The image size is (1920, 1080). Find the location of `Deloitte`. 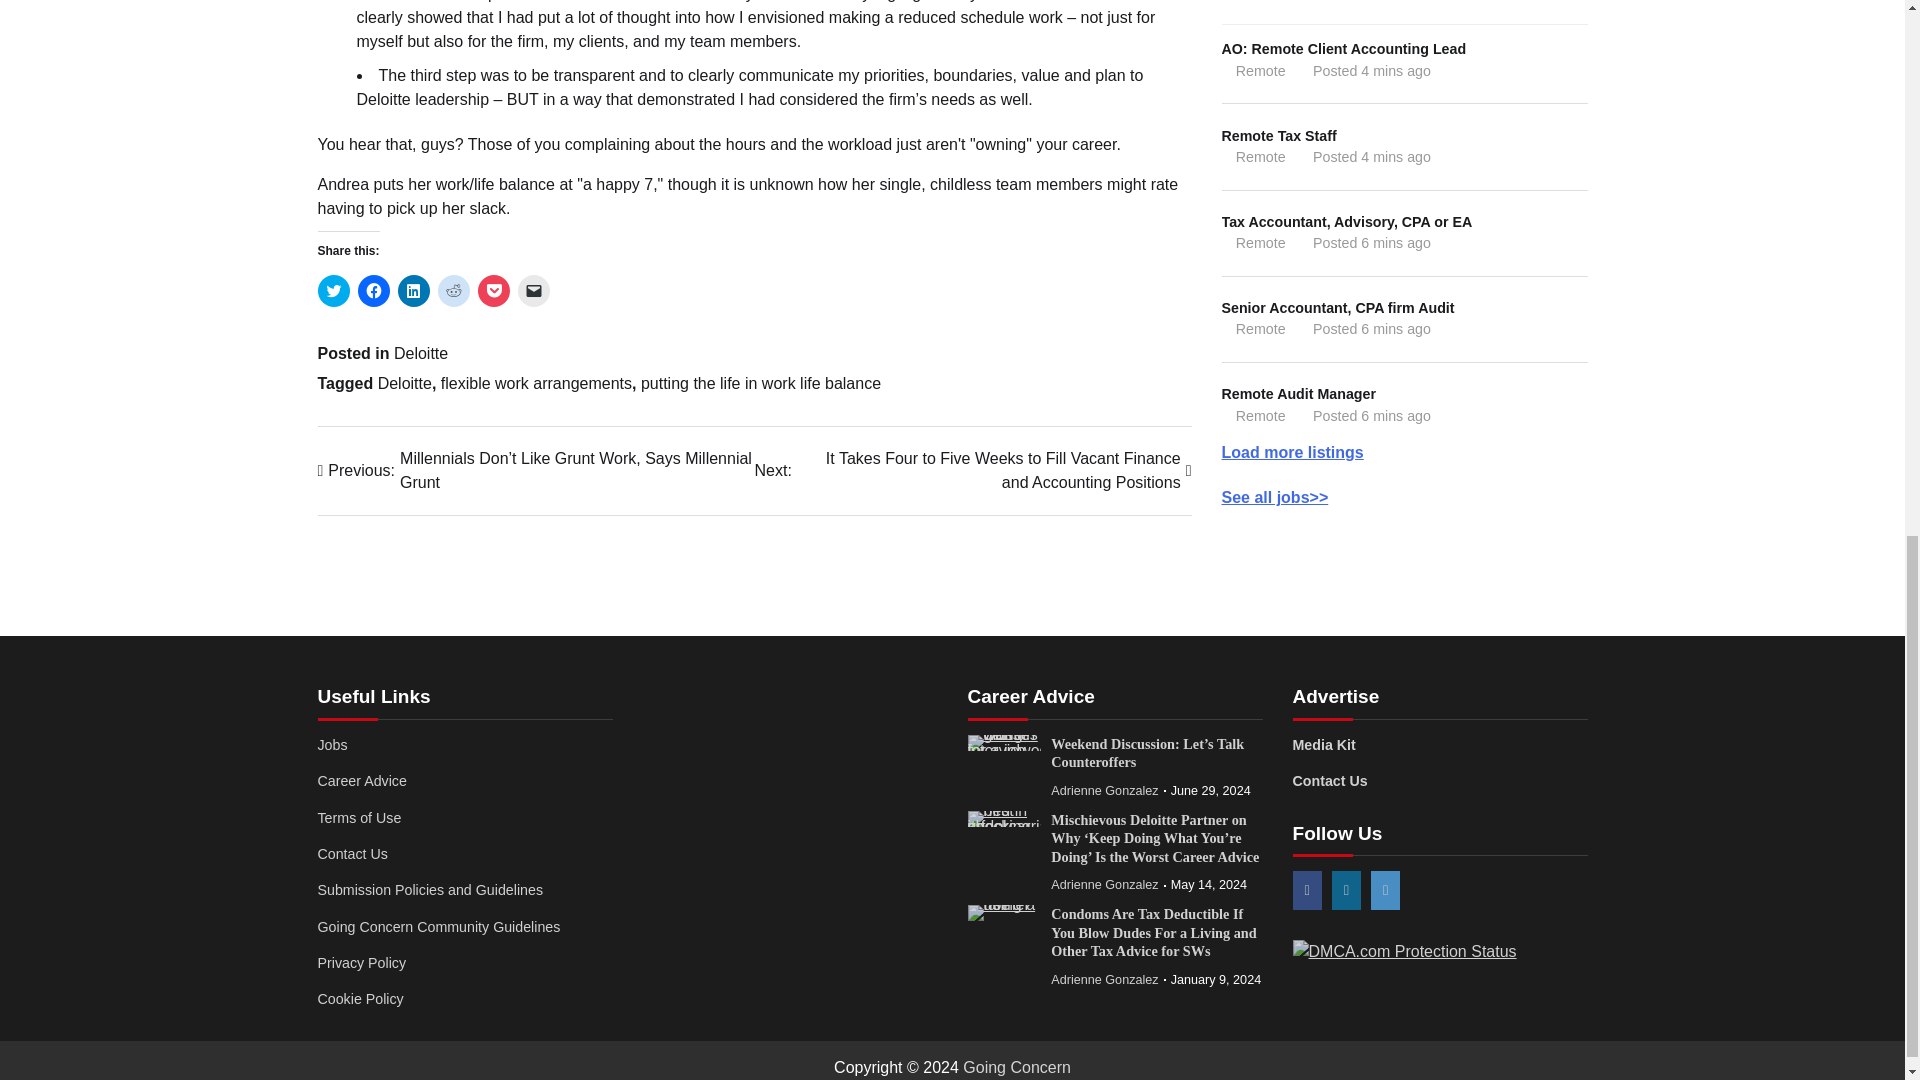

Deloitte is located at coordinates (420, 352).